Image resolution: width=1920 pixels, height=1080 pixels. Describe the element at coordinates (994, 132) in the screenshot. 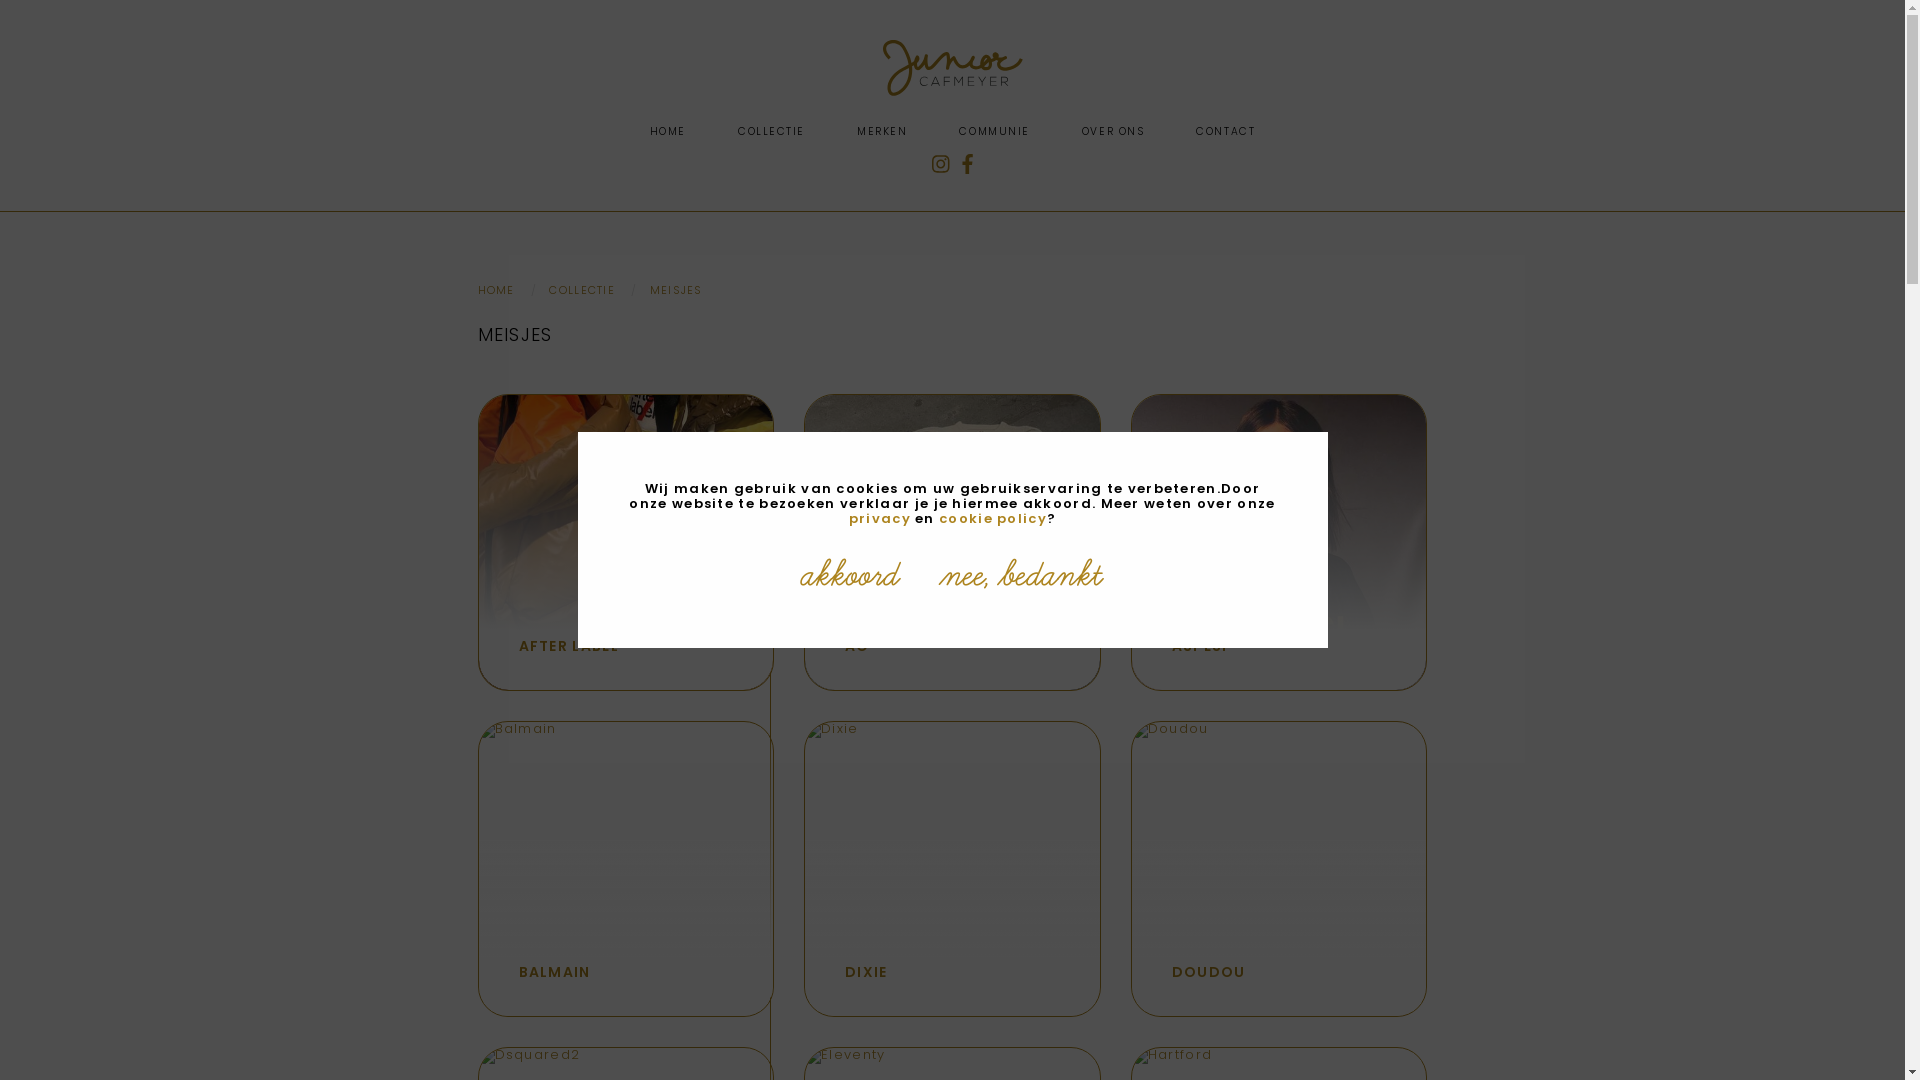

I see `COMMUNIE` at that location.